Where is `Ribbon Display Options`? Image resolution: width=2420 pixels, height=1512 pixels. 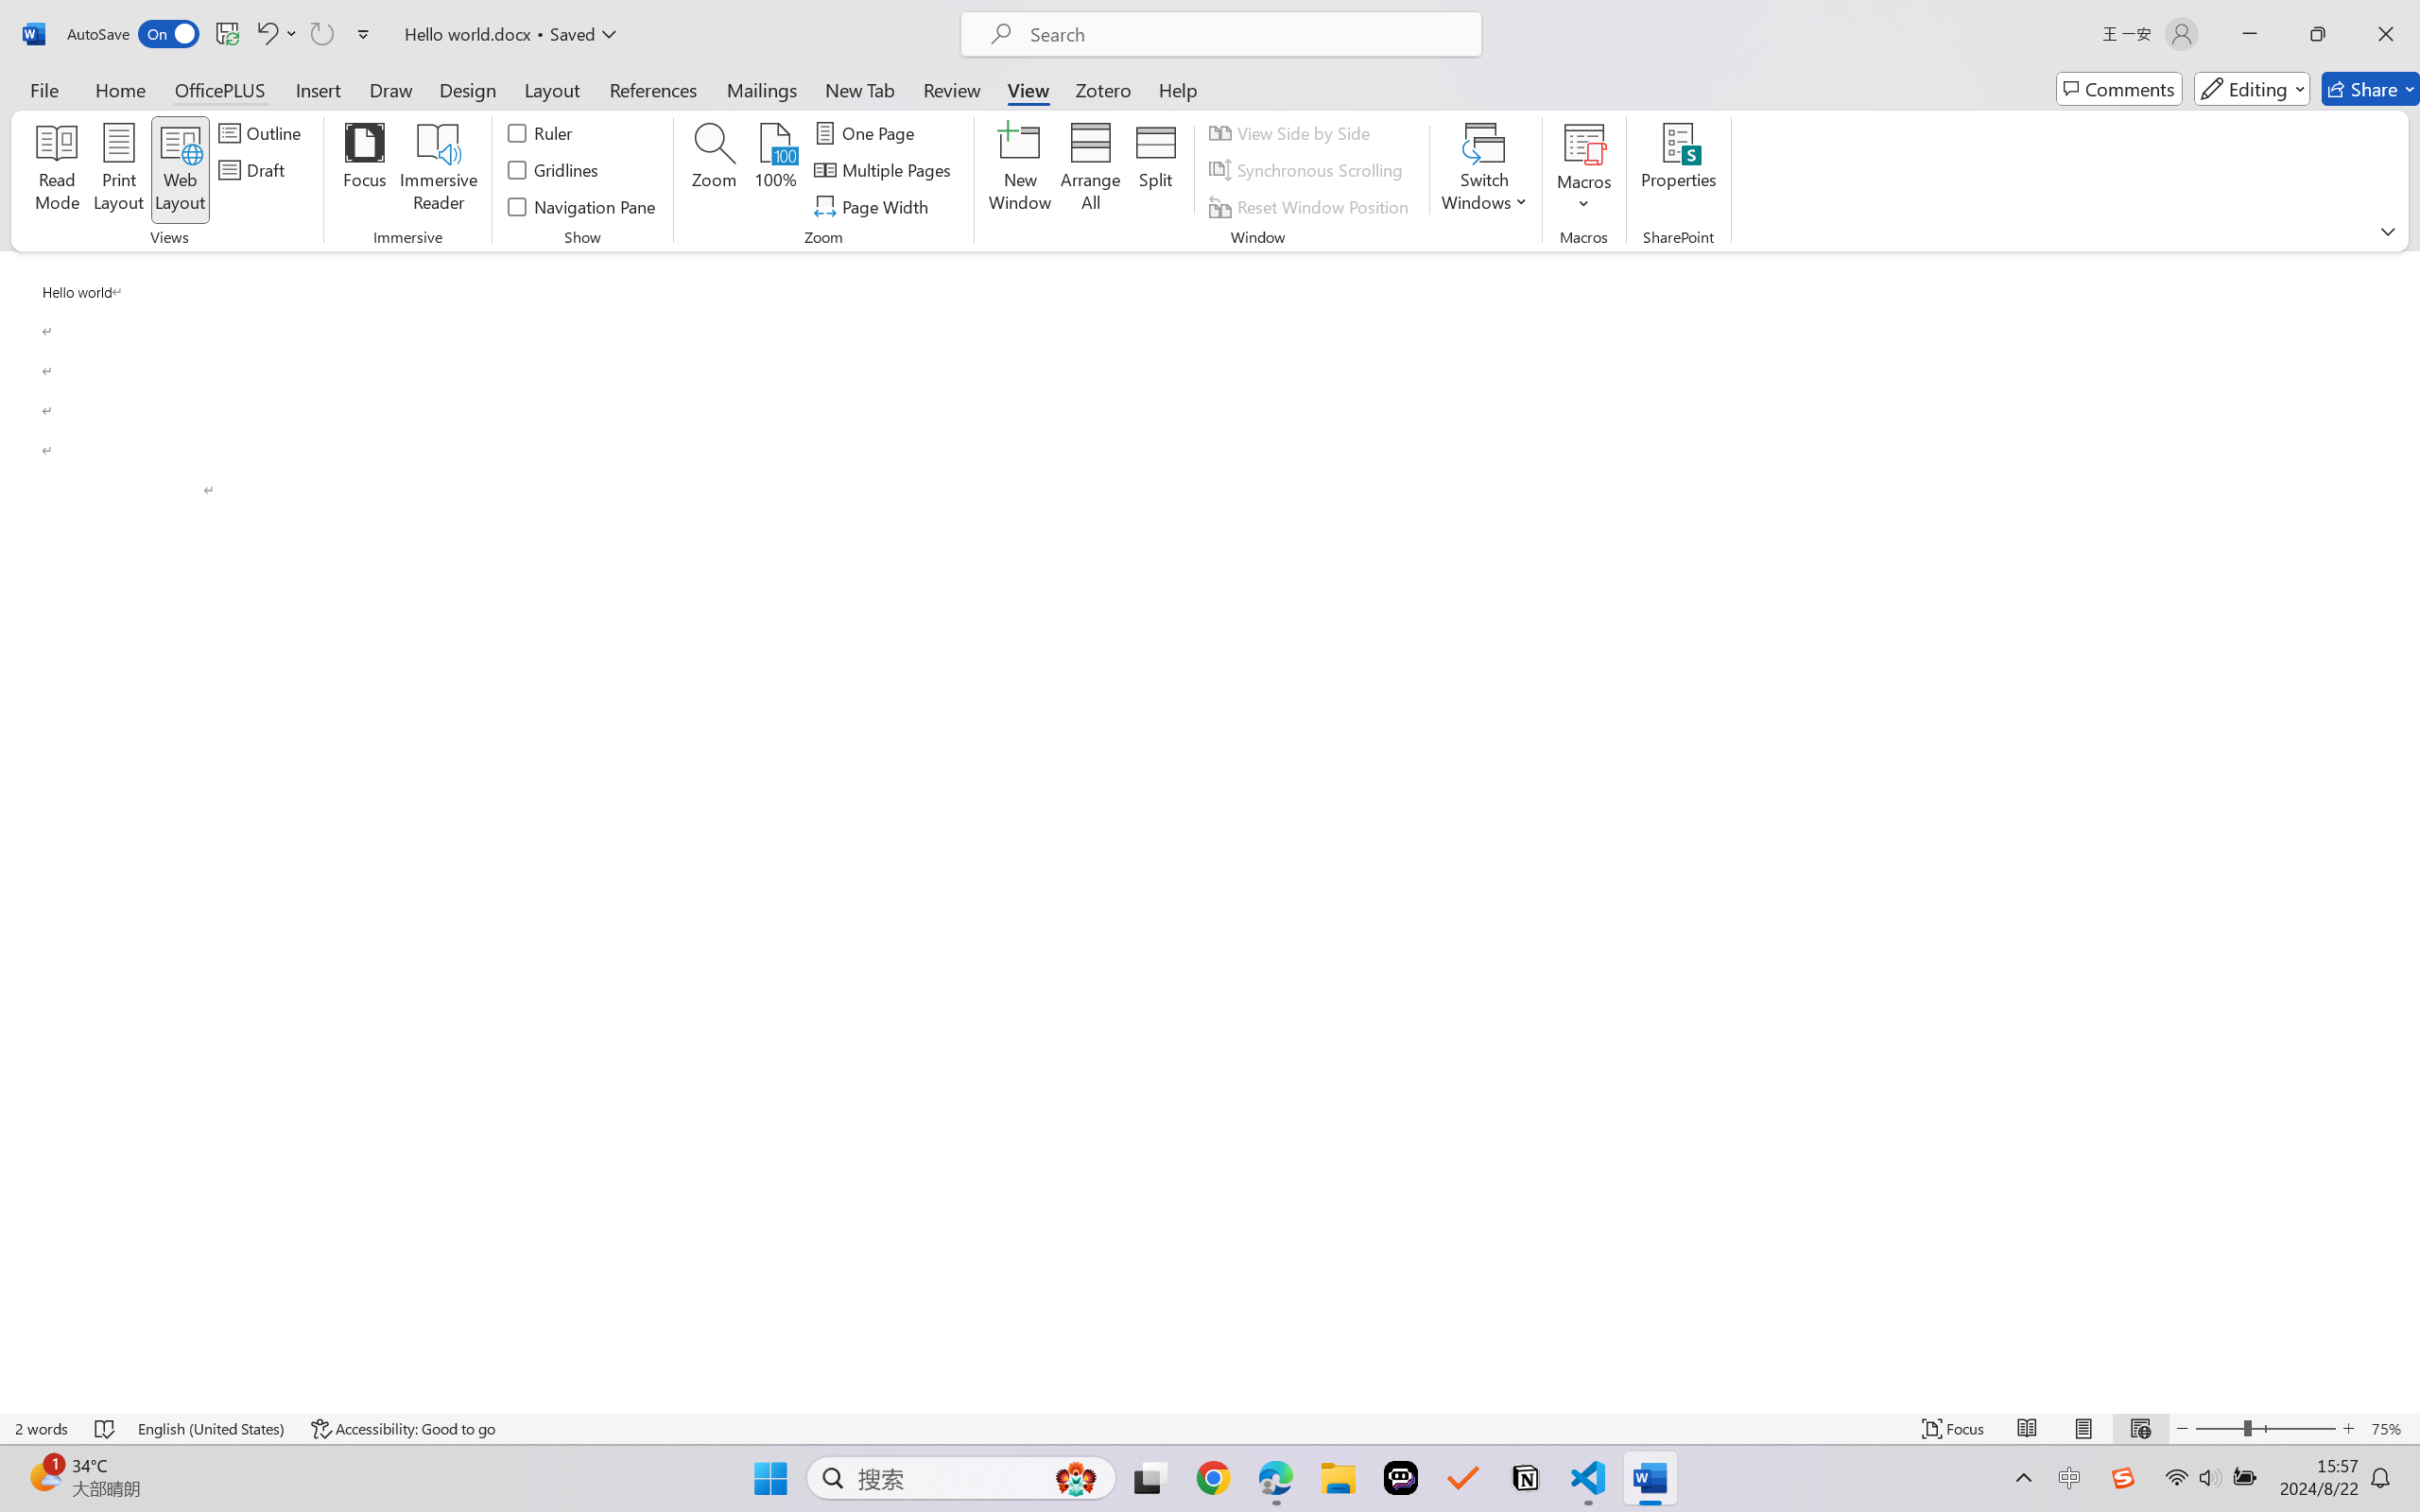
Ribbon Display Options is located at coordinates (2388, 231).